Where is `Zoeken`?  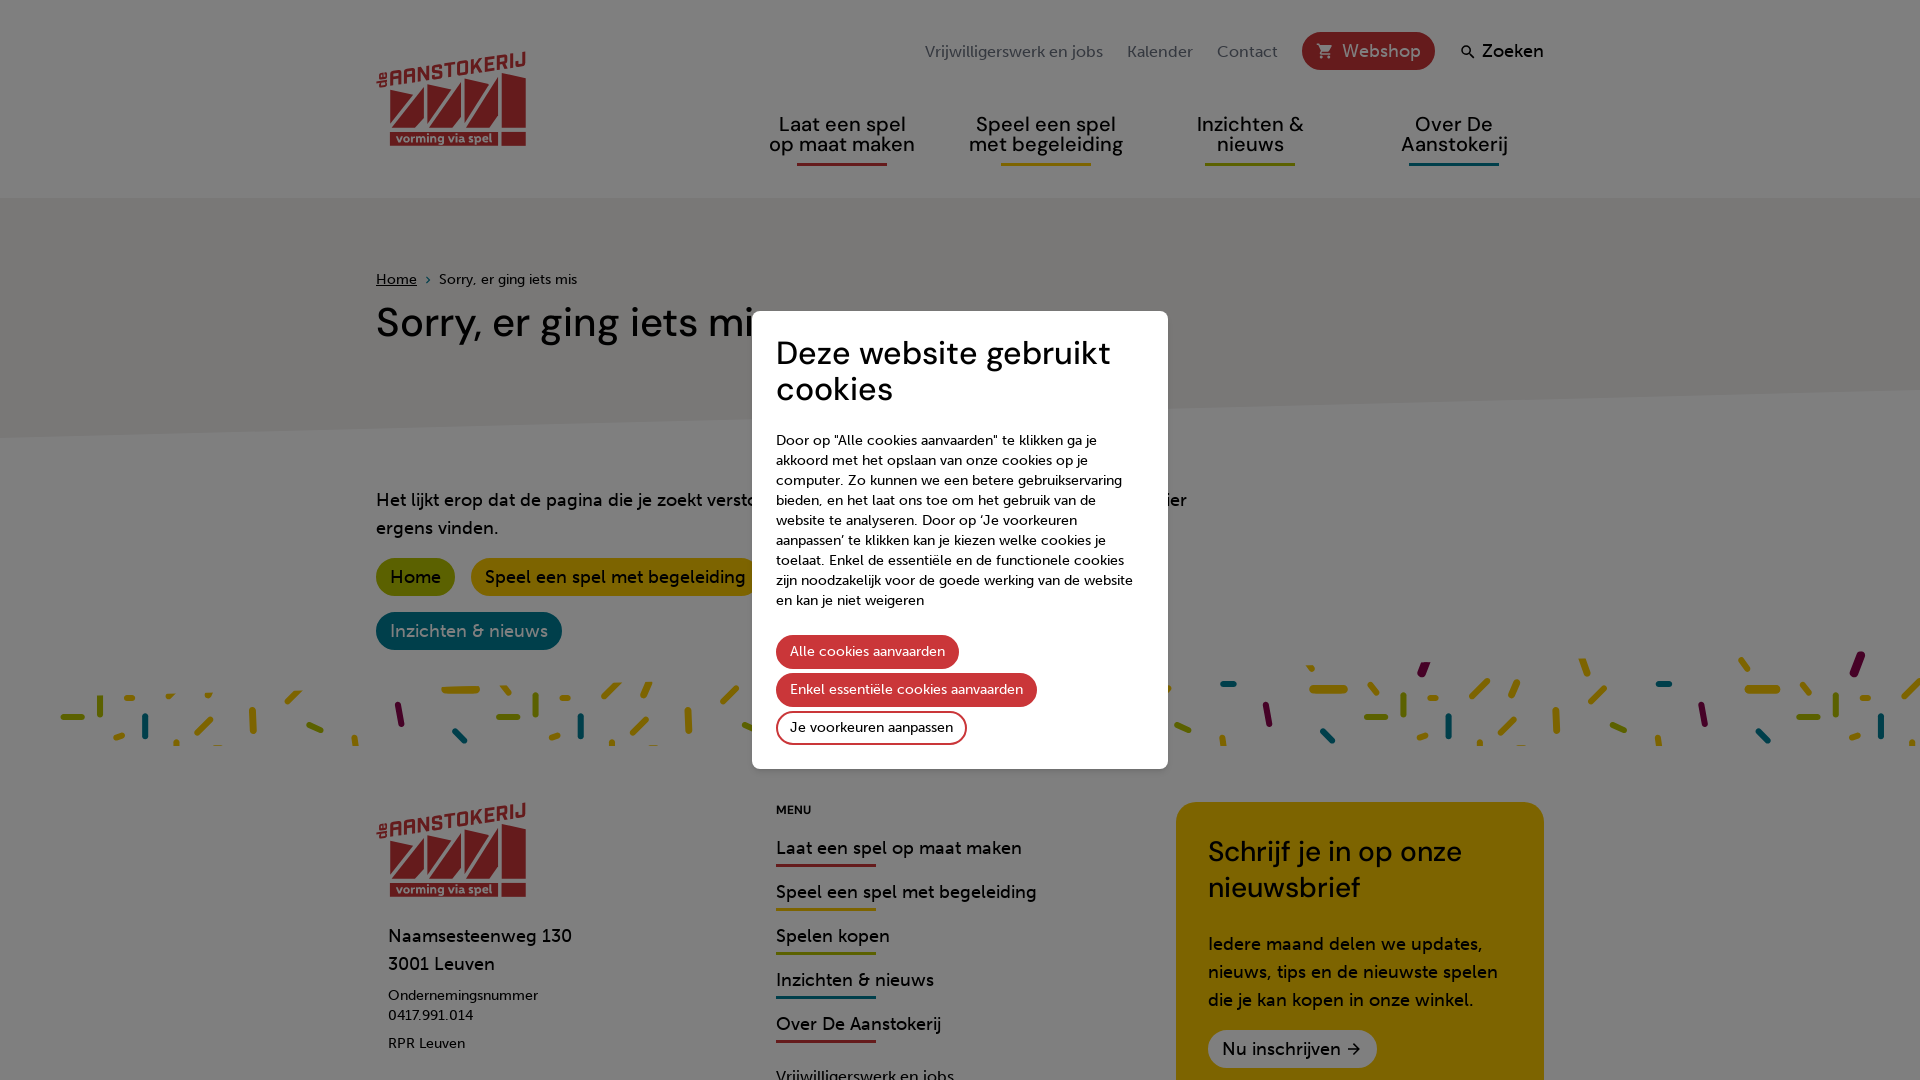
Zoeken is located at coordinates (1502, 51).